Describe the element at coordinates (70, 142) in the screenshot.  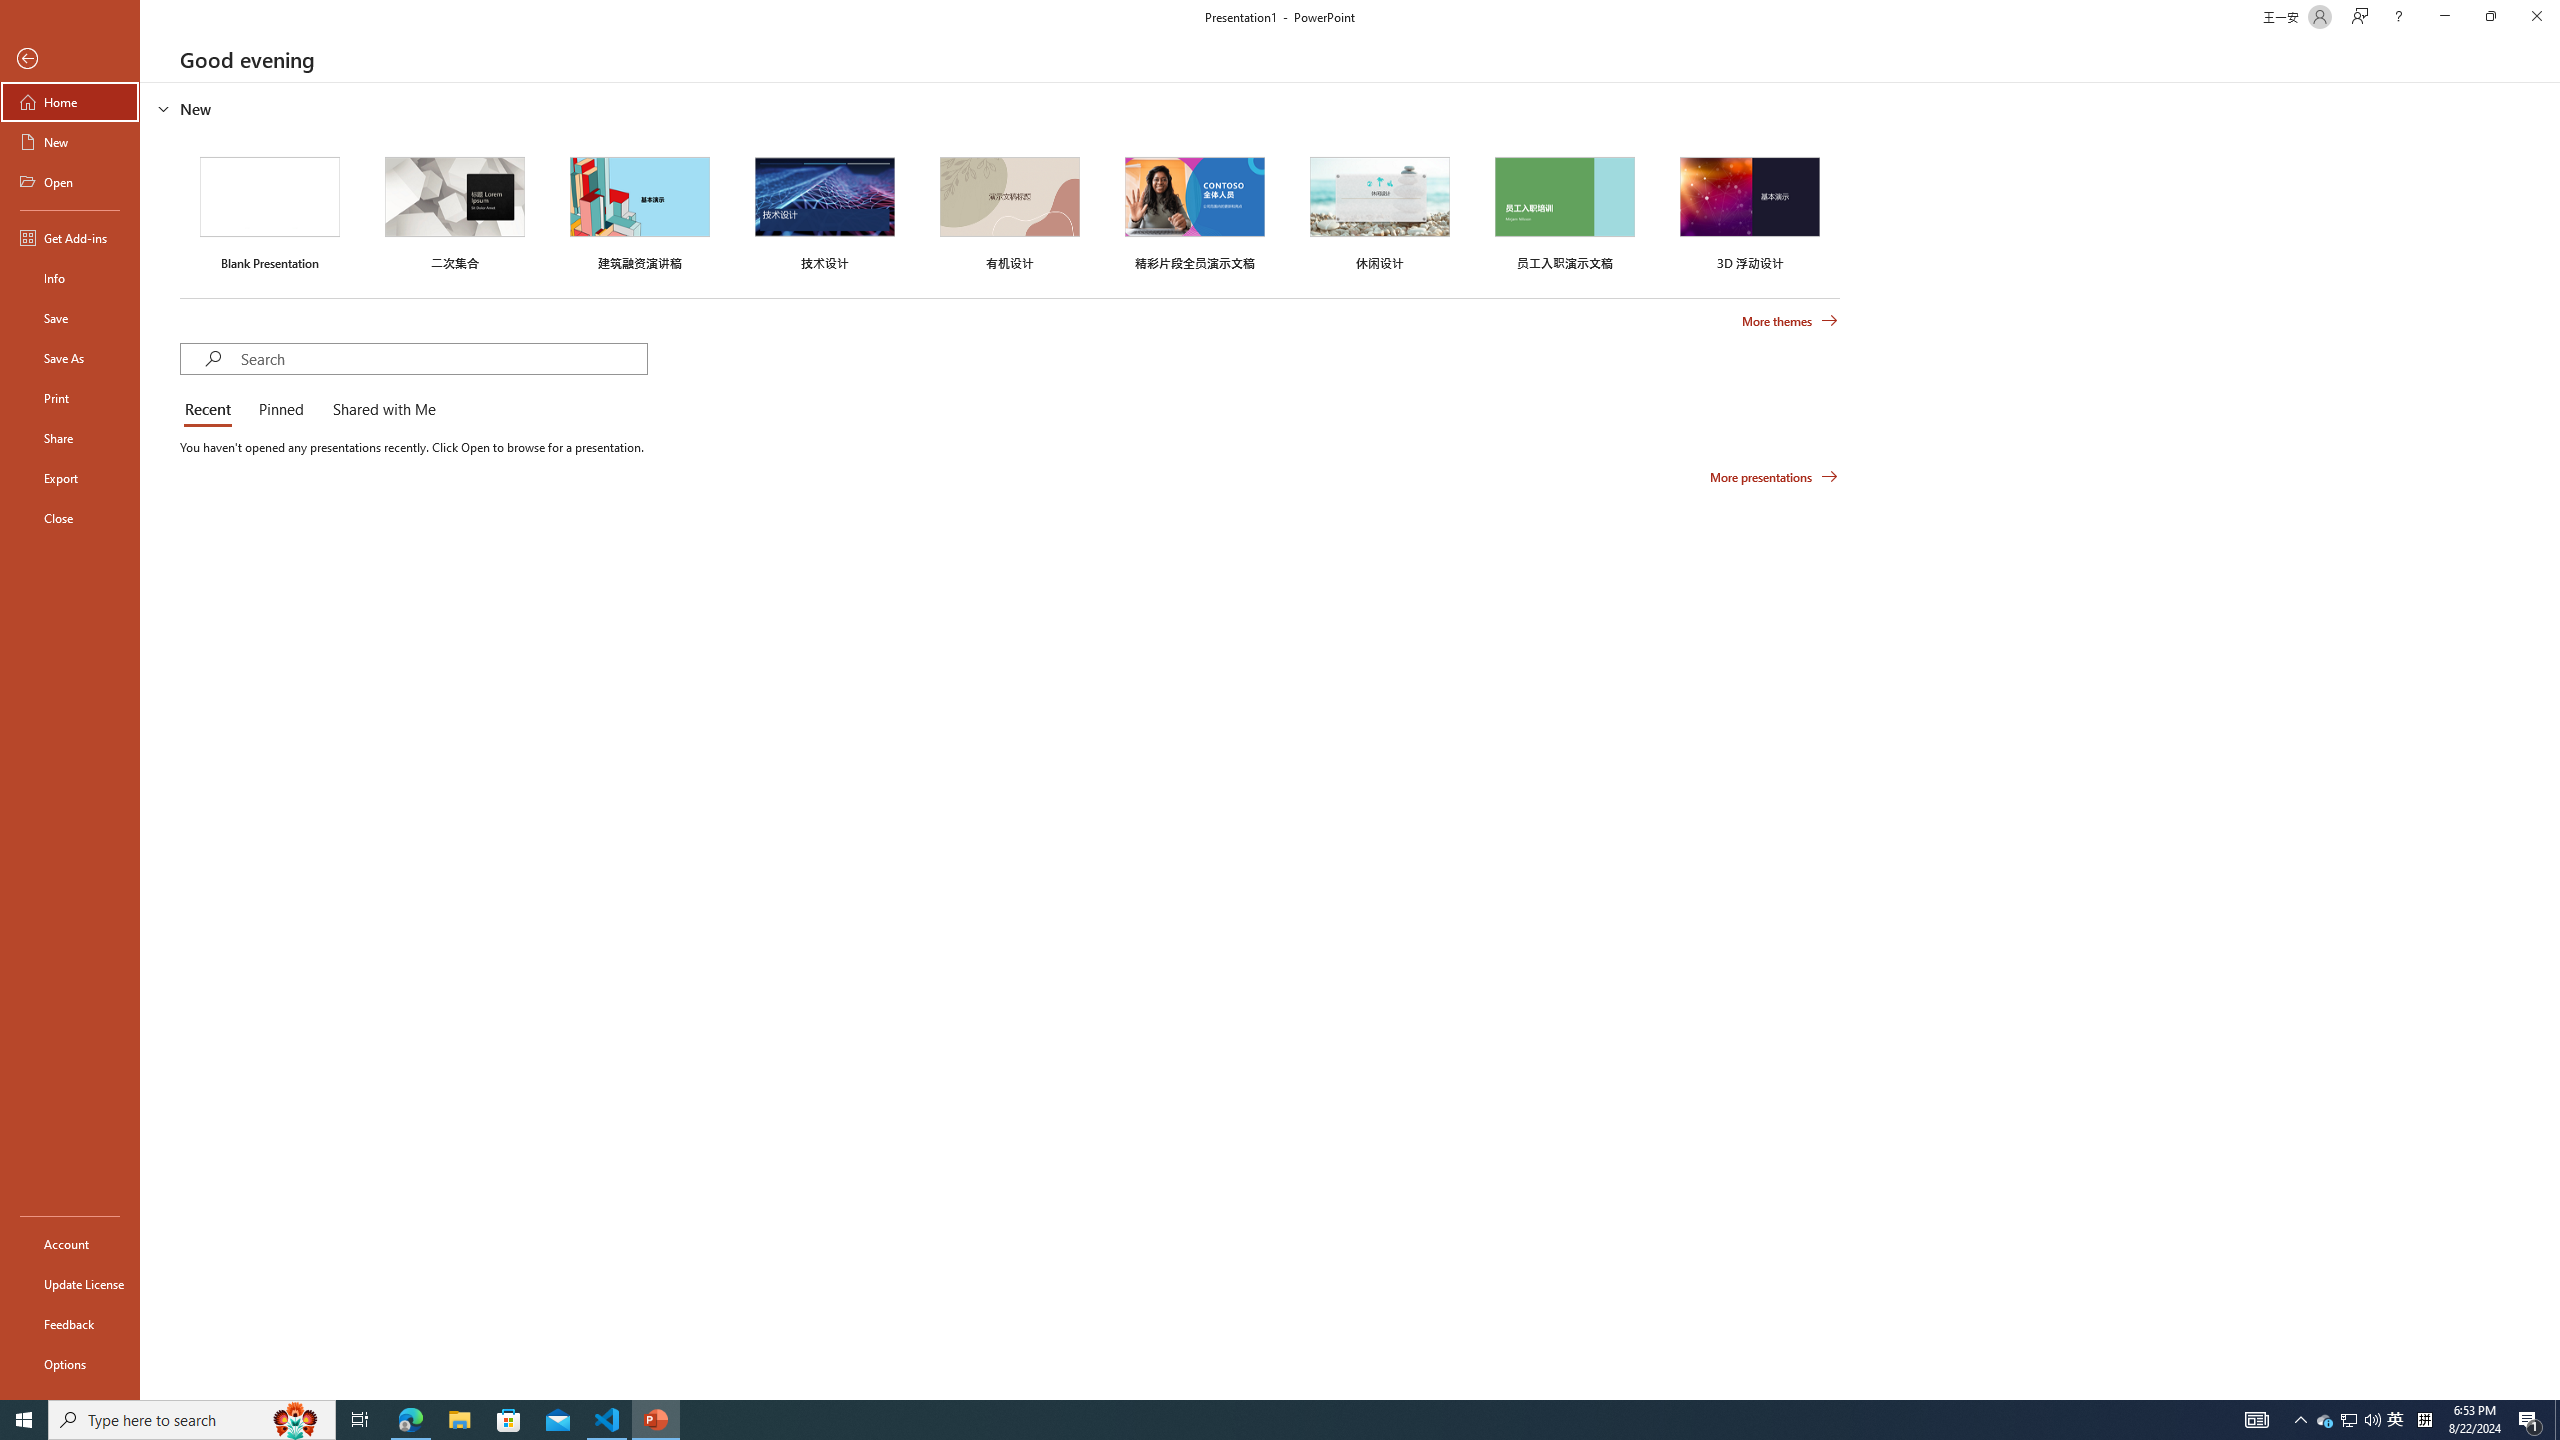
I see `New` at that location.